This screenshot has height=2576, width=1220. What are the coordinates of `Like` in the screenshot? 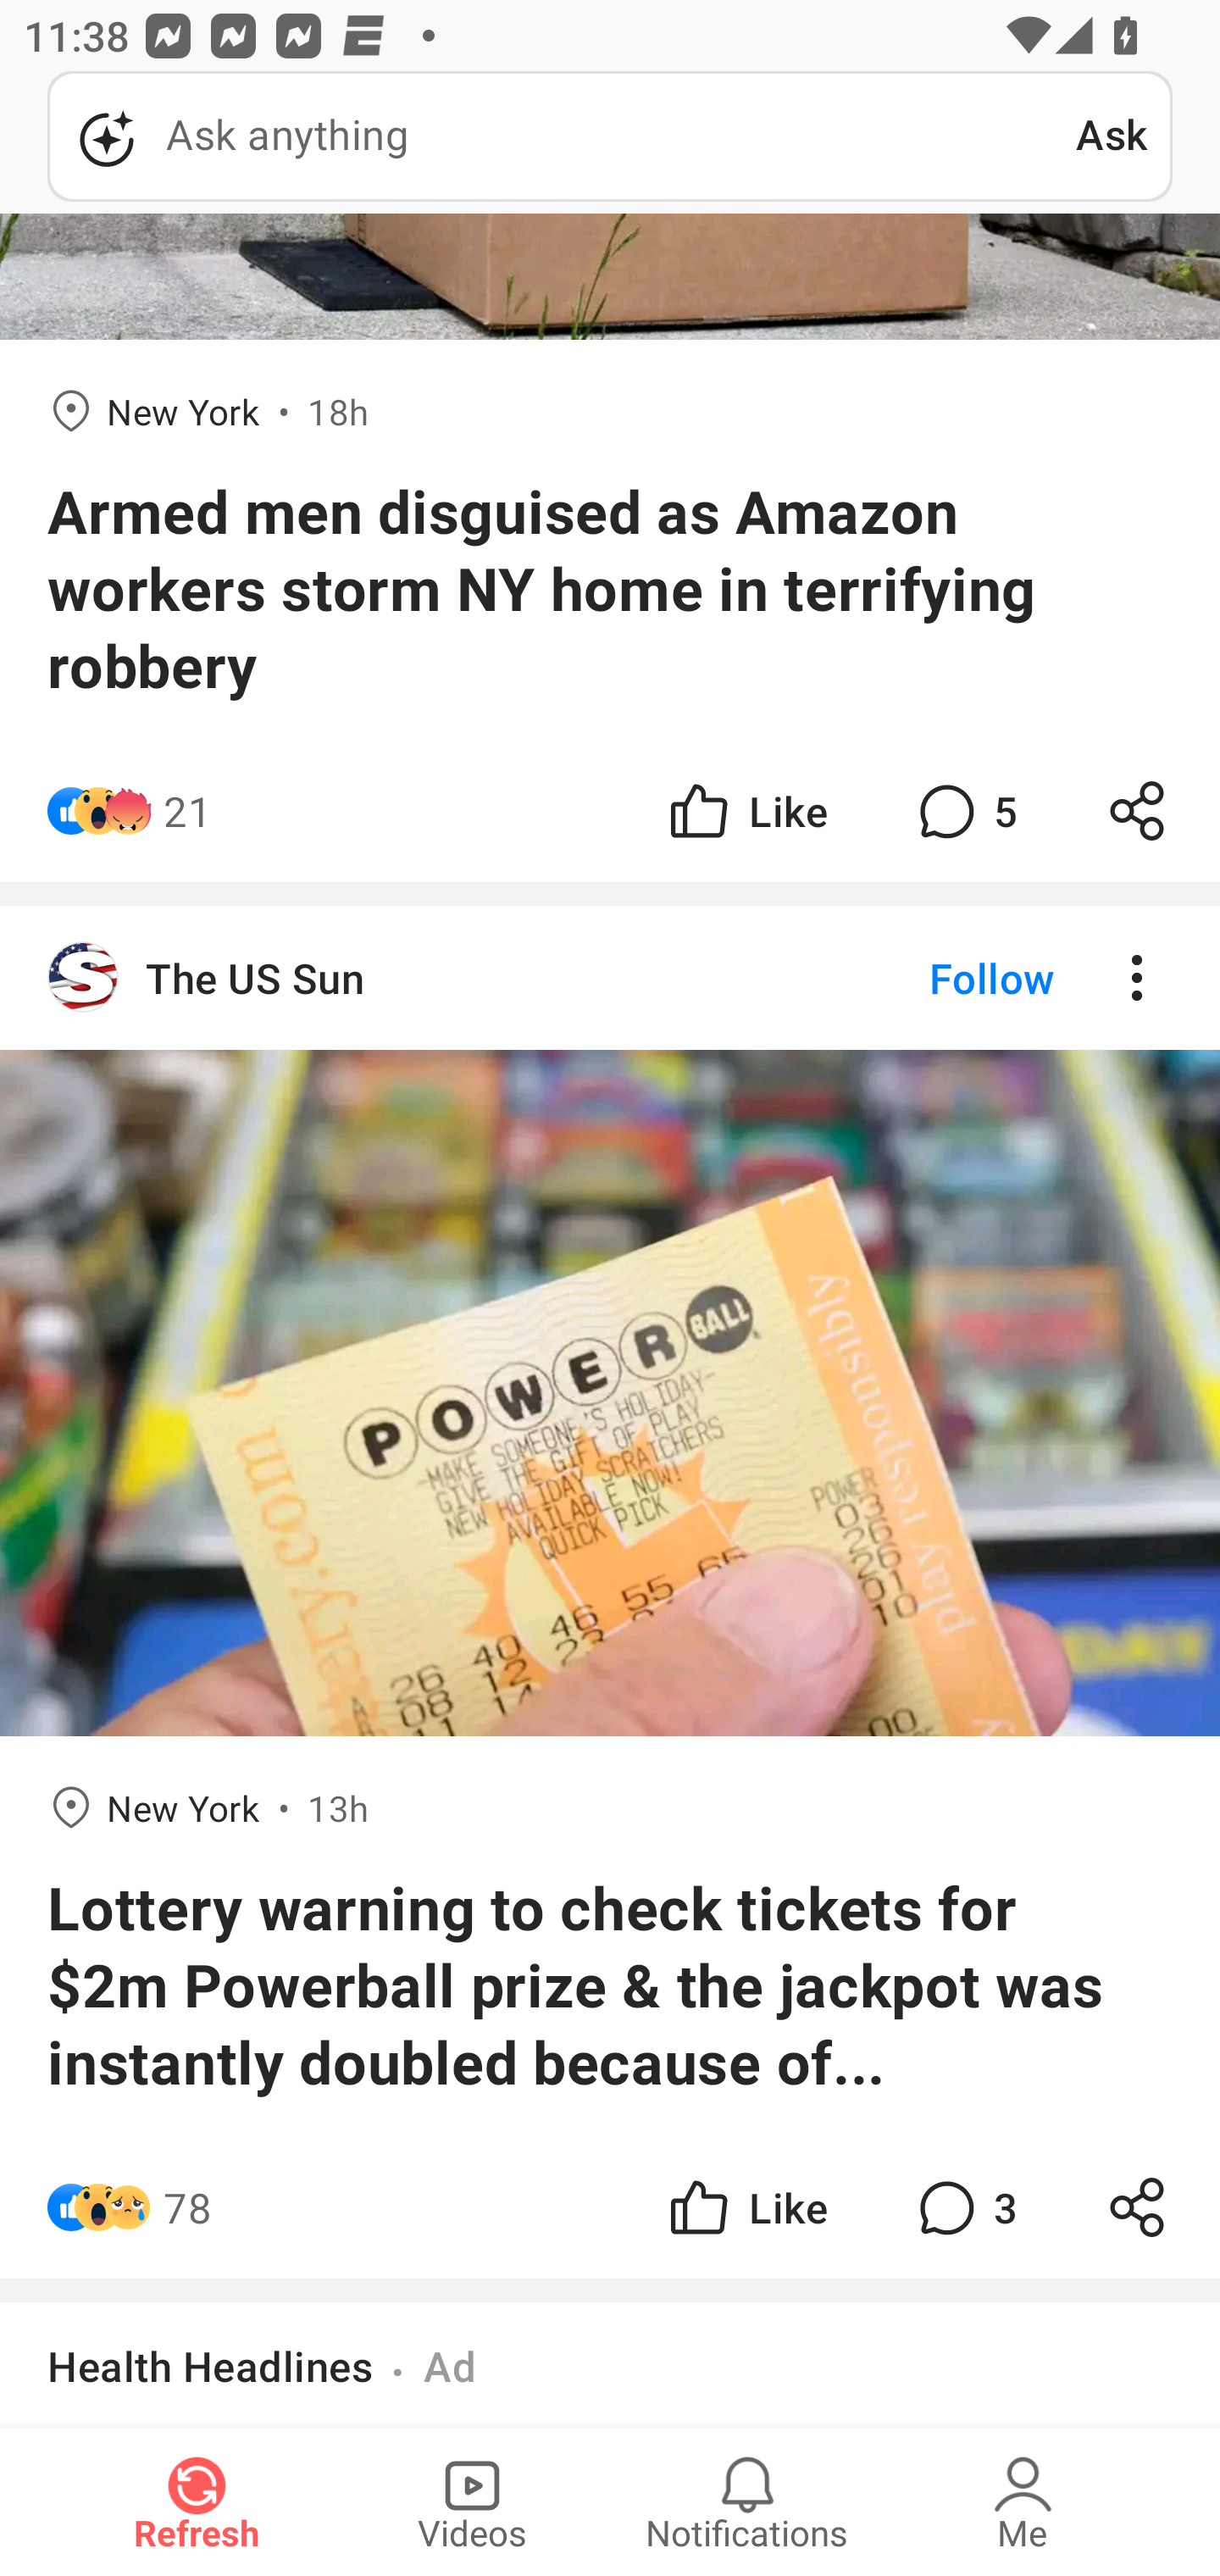 It's located at (746, 2207).